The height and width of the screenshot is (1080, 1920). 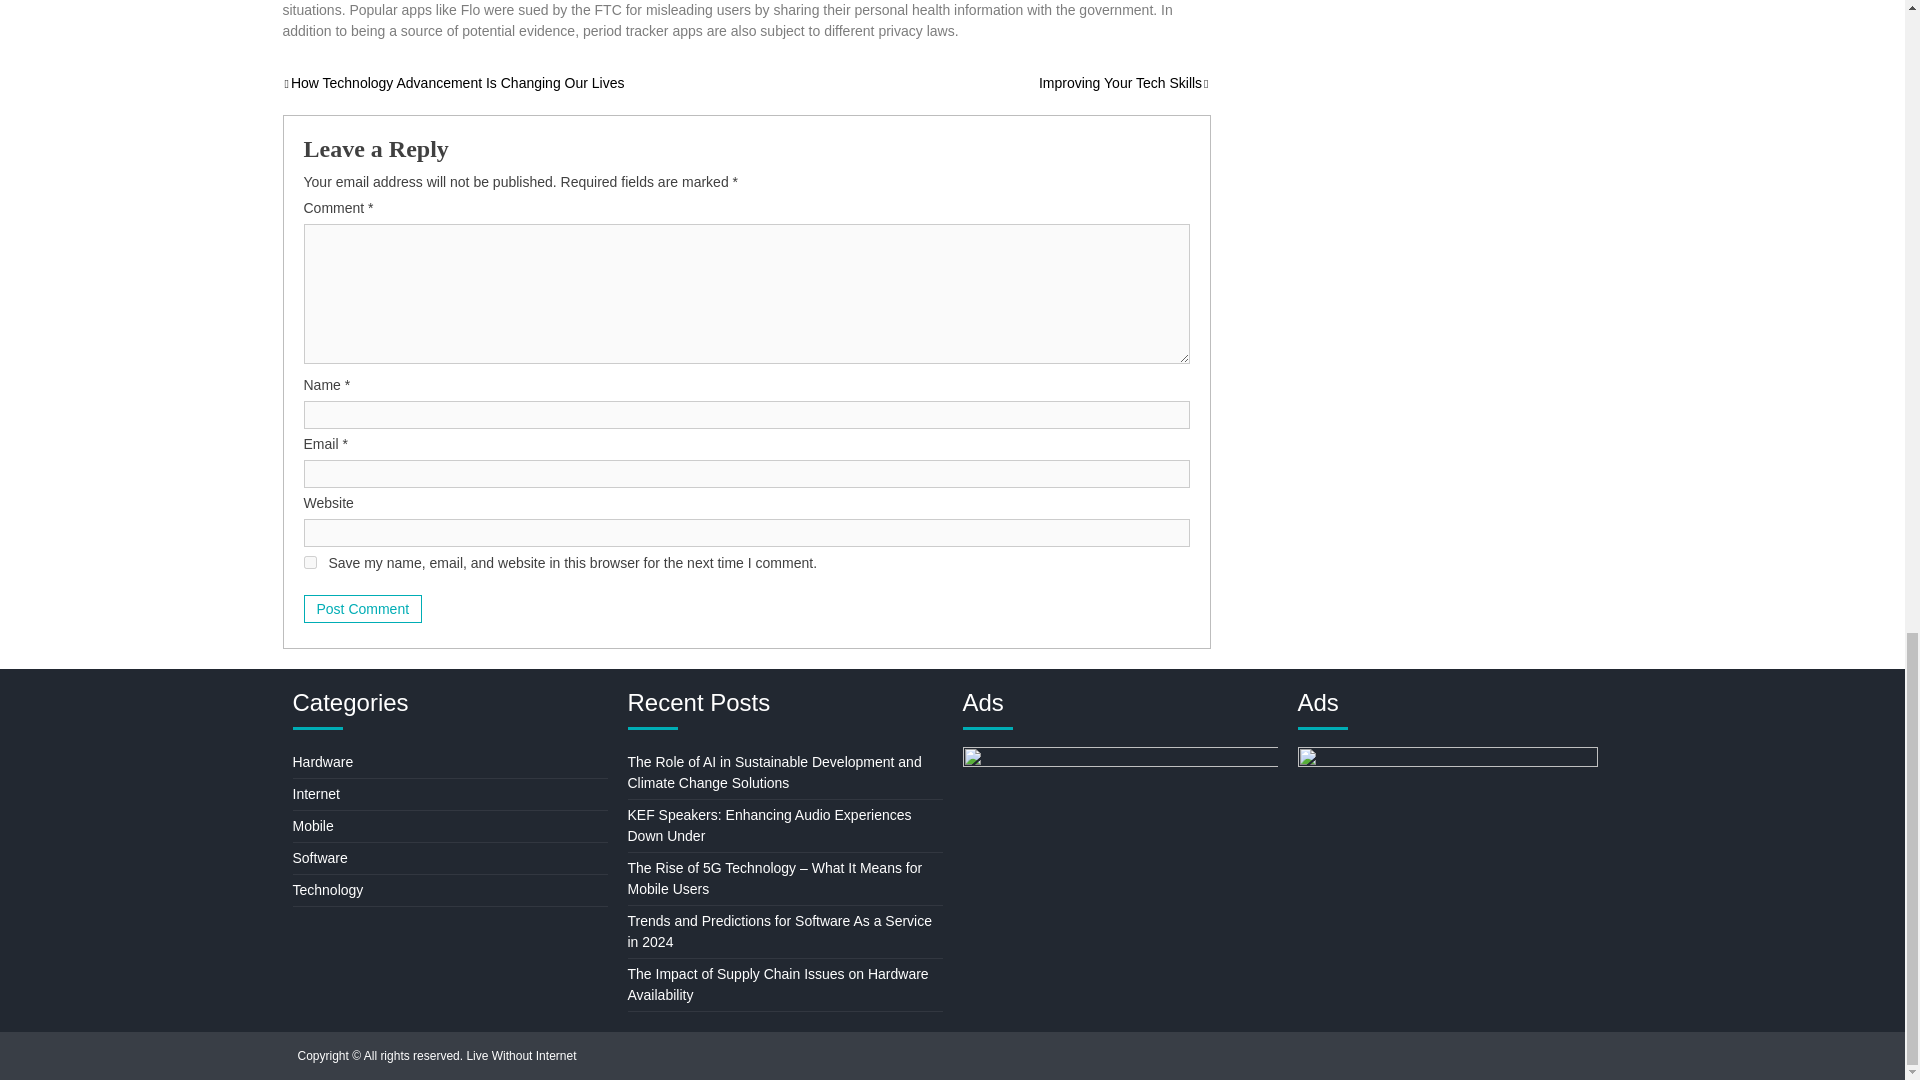 I want to click on Trends and Predictions for Software As a Service in 2024, so click(x=780, y=931).